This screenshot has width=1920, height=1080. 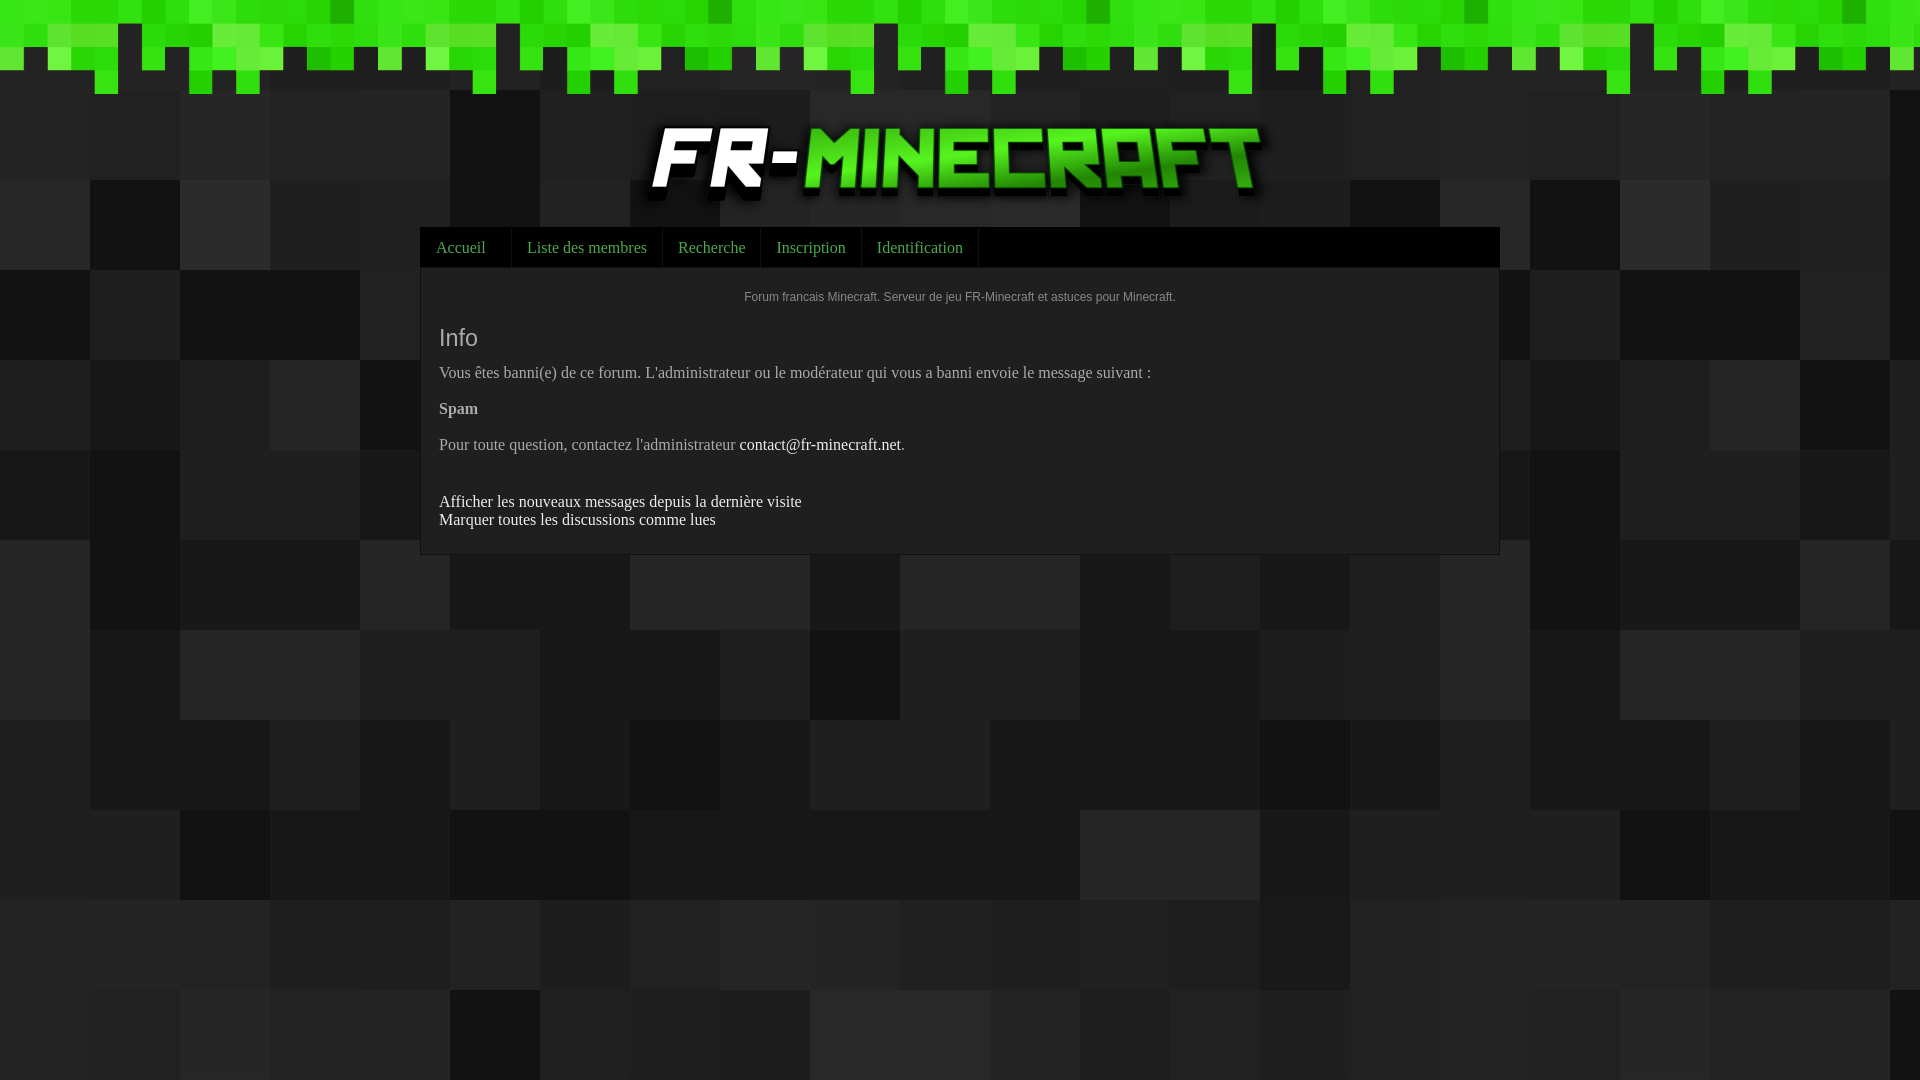 What do you see at coordinates (466, 246) in the screenshot?
I see `Accueil` at bounding box center [466, 246].